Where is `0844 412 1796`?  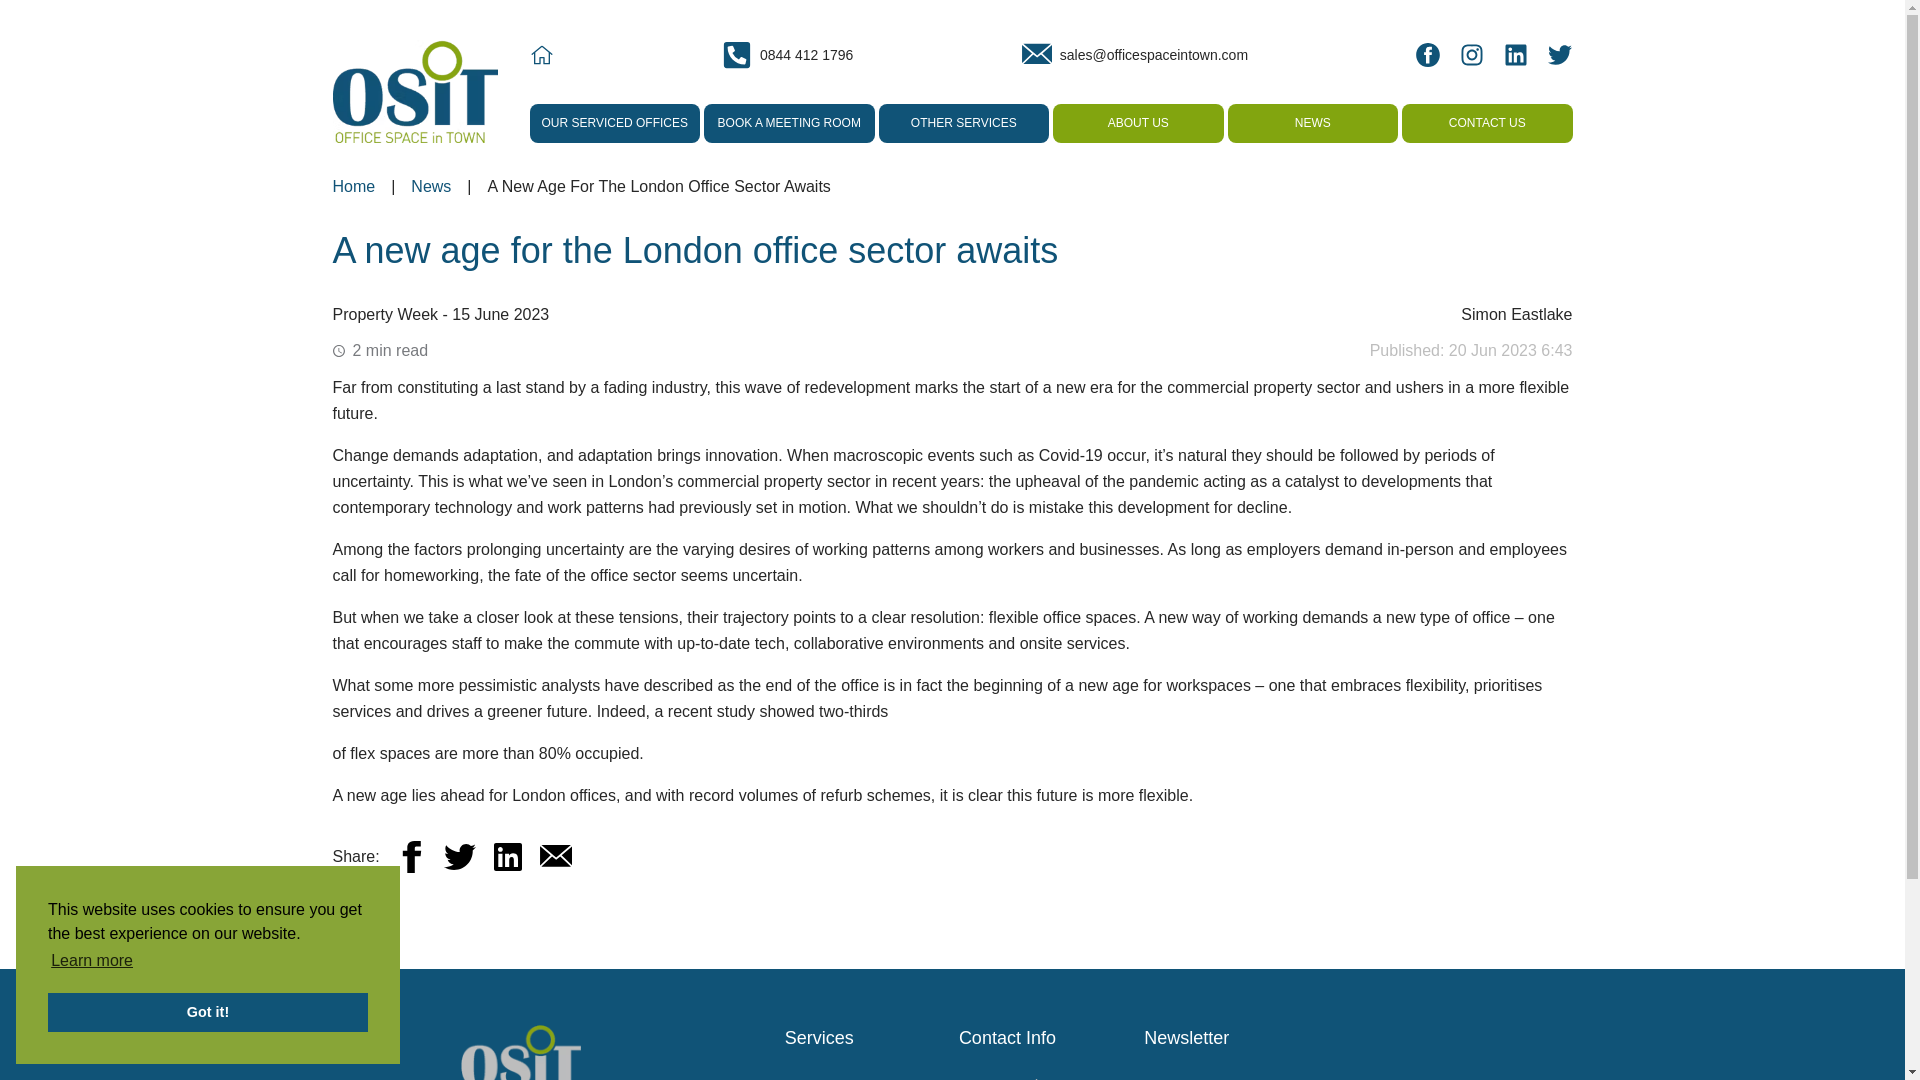 0844 412 1796 is located at coordinates (786, 54).